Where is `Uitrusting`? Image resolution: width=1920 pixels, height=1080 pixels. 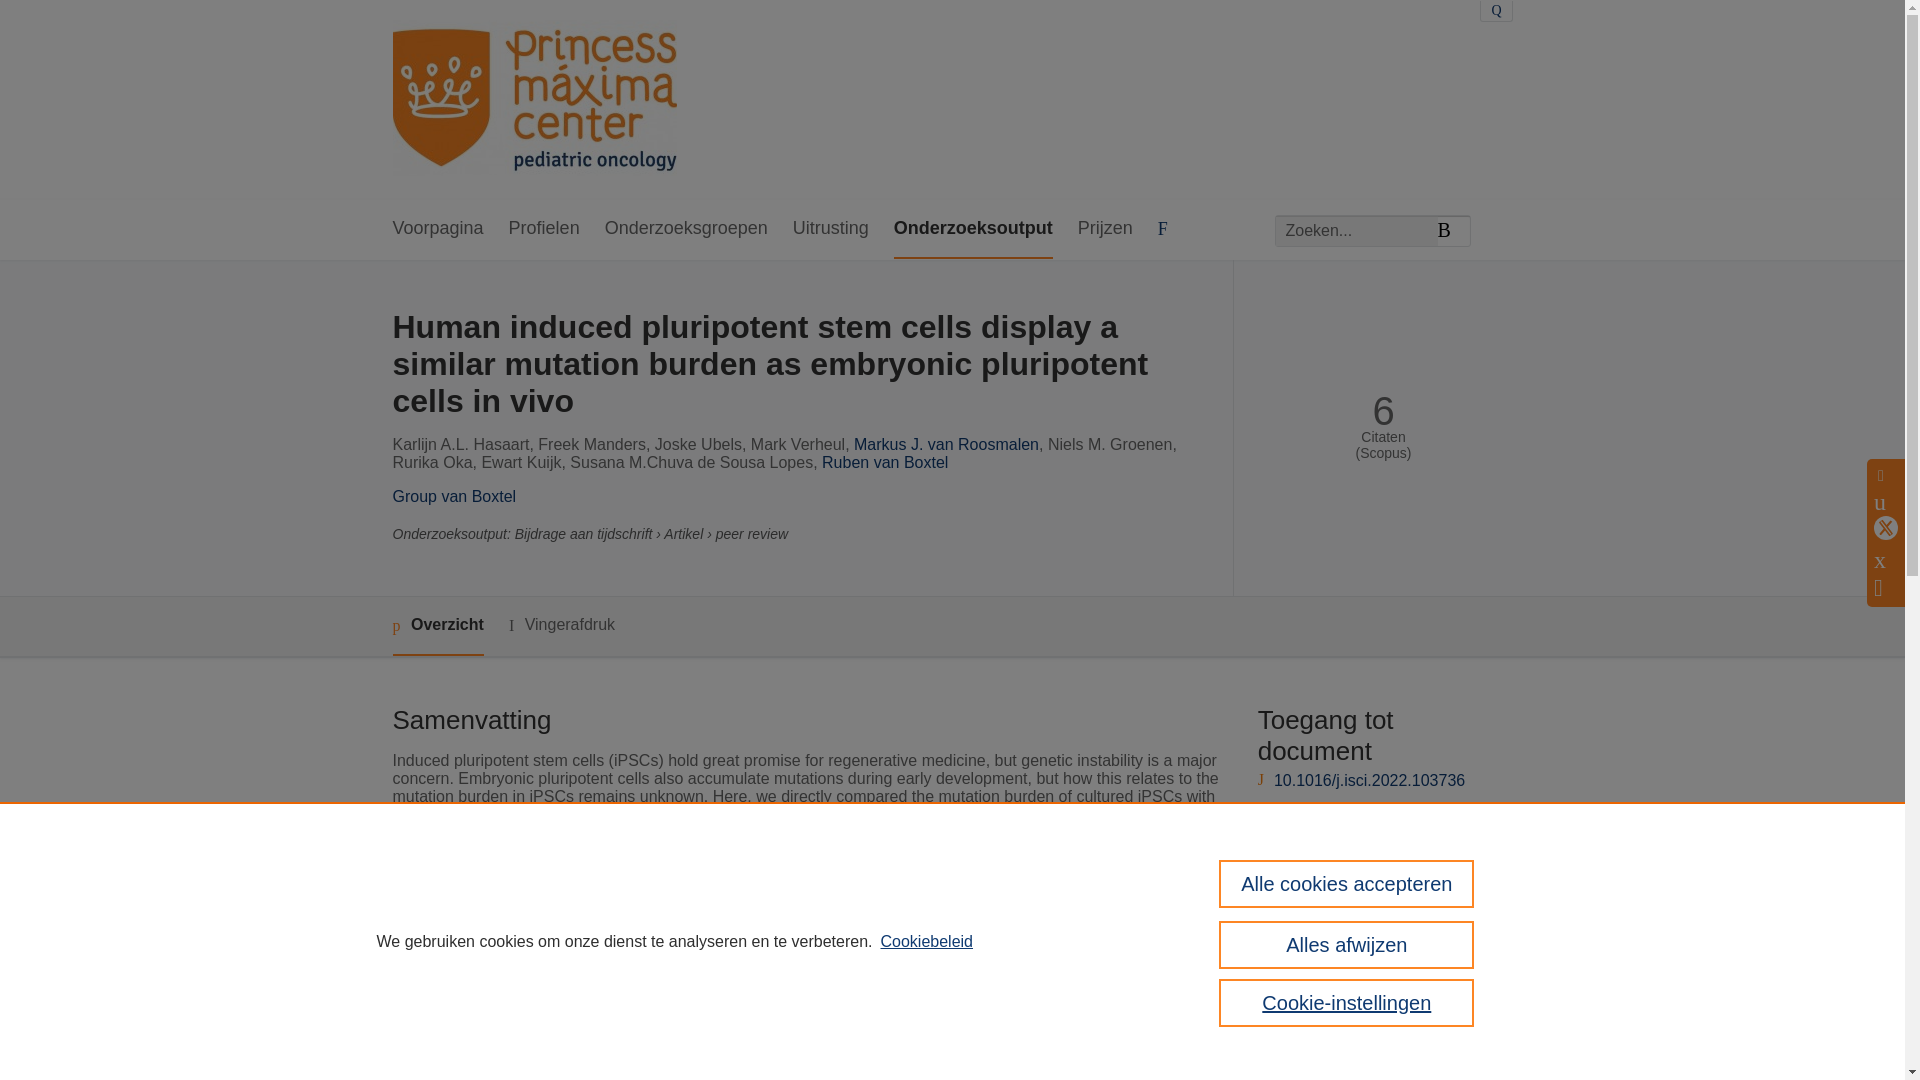 Uitrusting is located at coordinates (830, 229).